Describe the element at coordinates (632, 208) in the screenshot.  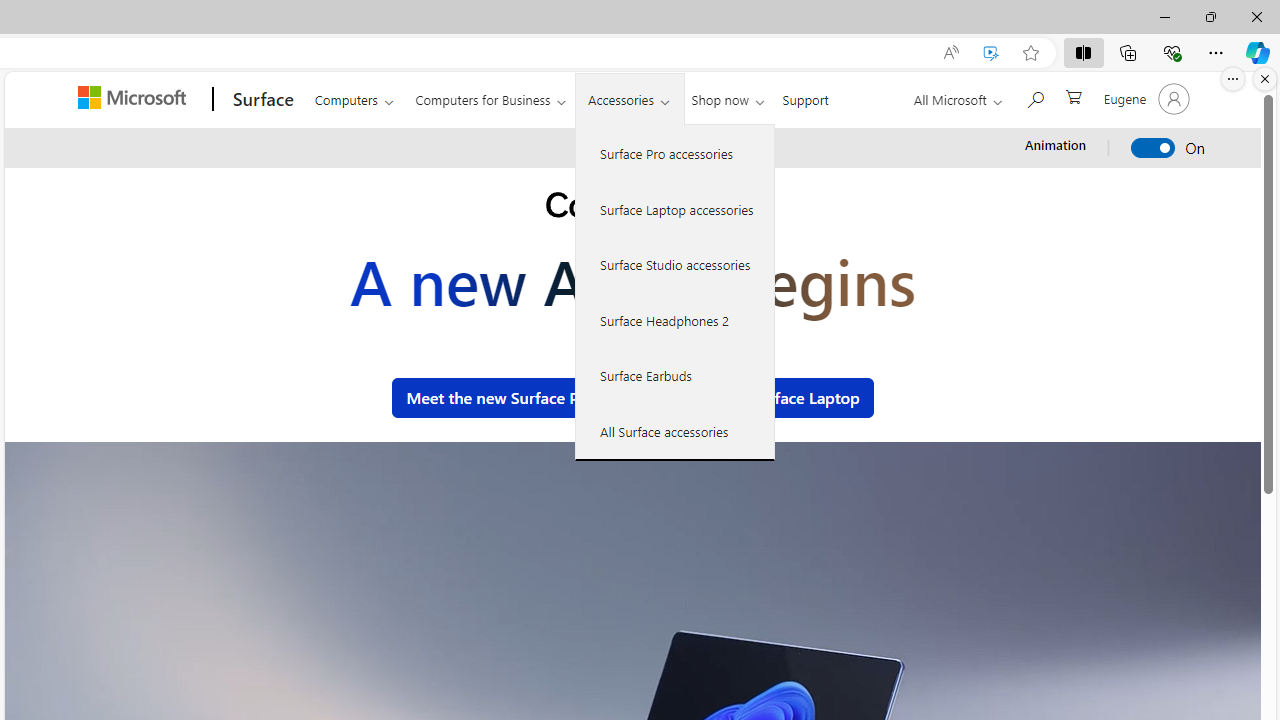
I see `Copilot+ PC.` at that location.